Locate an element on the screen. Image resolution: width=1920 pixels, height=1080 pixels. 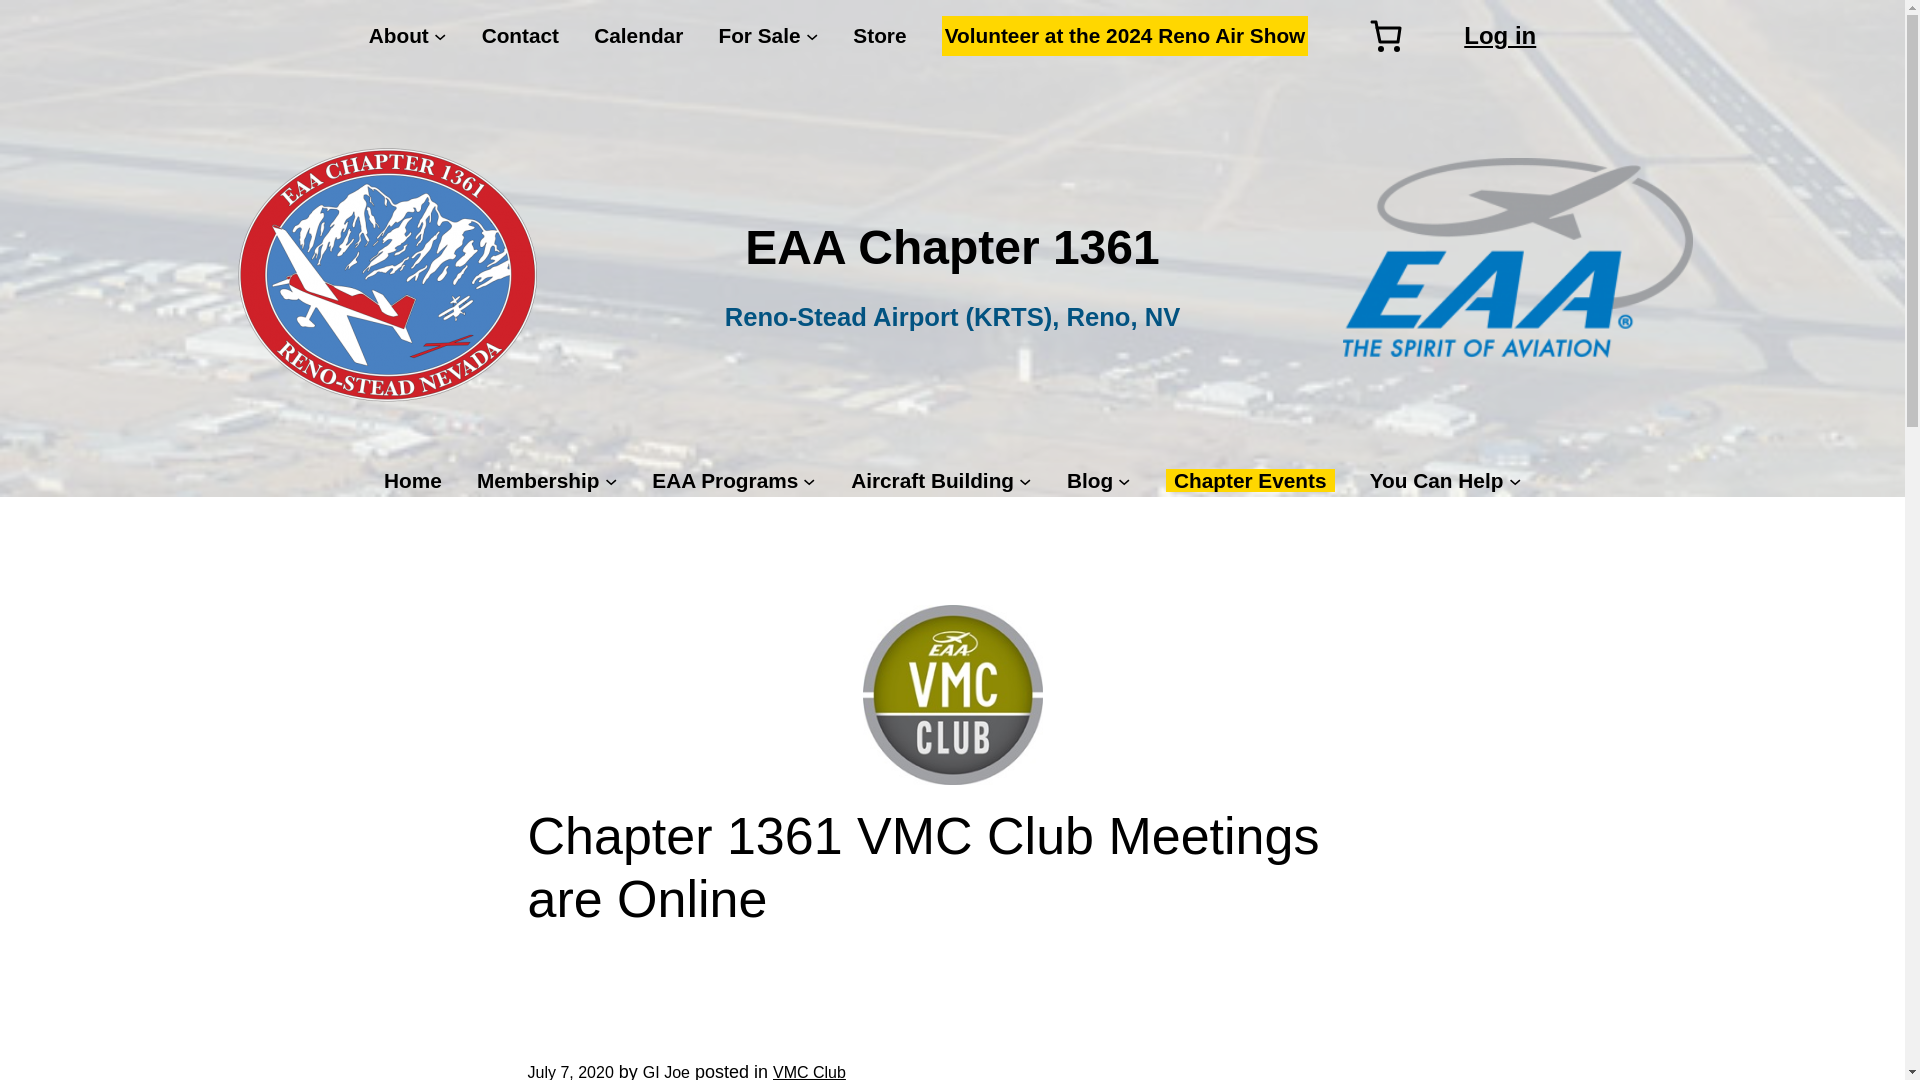
For Sale is located at coordinates (759, 35).